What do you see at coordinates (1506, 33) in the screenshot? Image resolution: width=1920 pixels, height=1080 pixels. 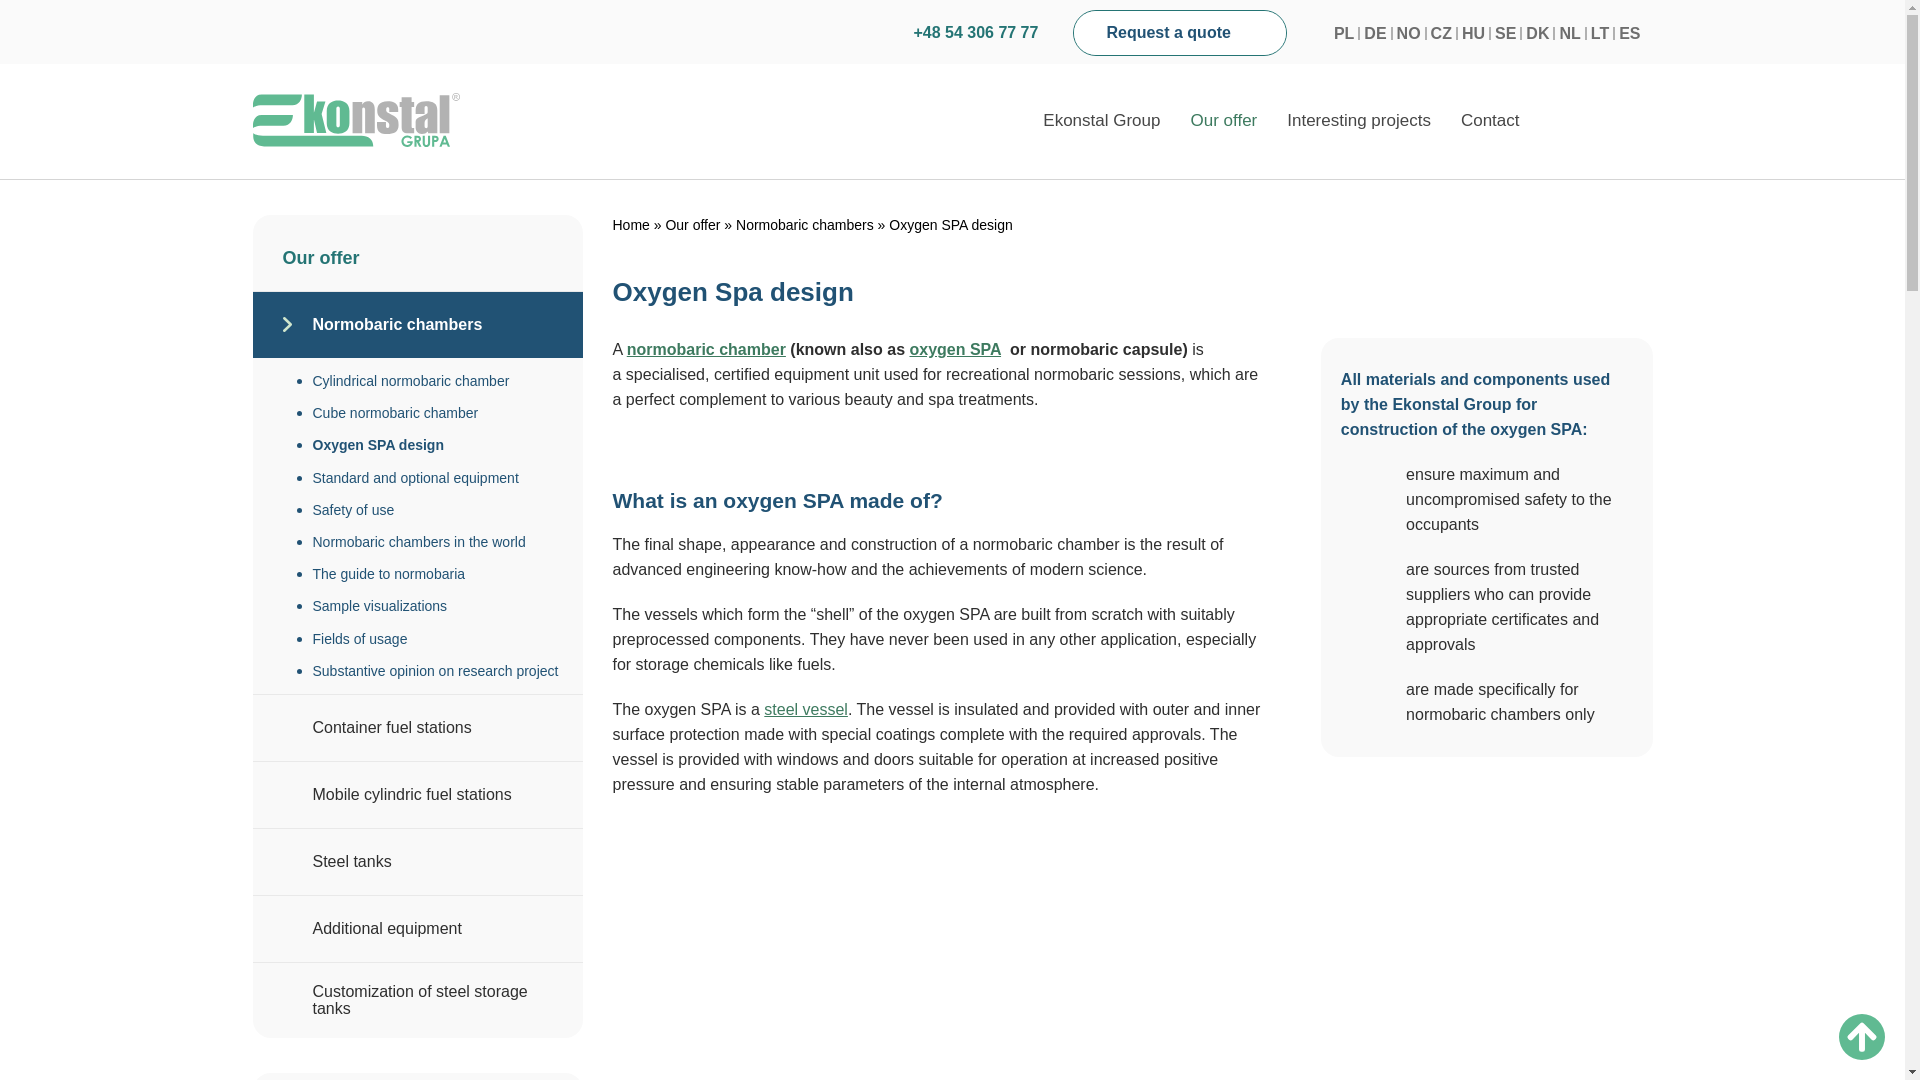 I see `SE` at bounding box center [1506, 33].